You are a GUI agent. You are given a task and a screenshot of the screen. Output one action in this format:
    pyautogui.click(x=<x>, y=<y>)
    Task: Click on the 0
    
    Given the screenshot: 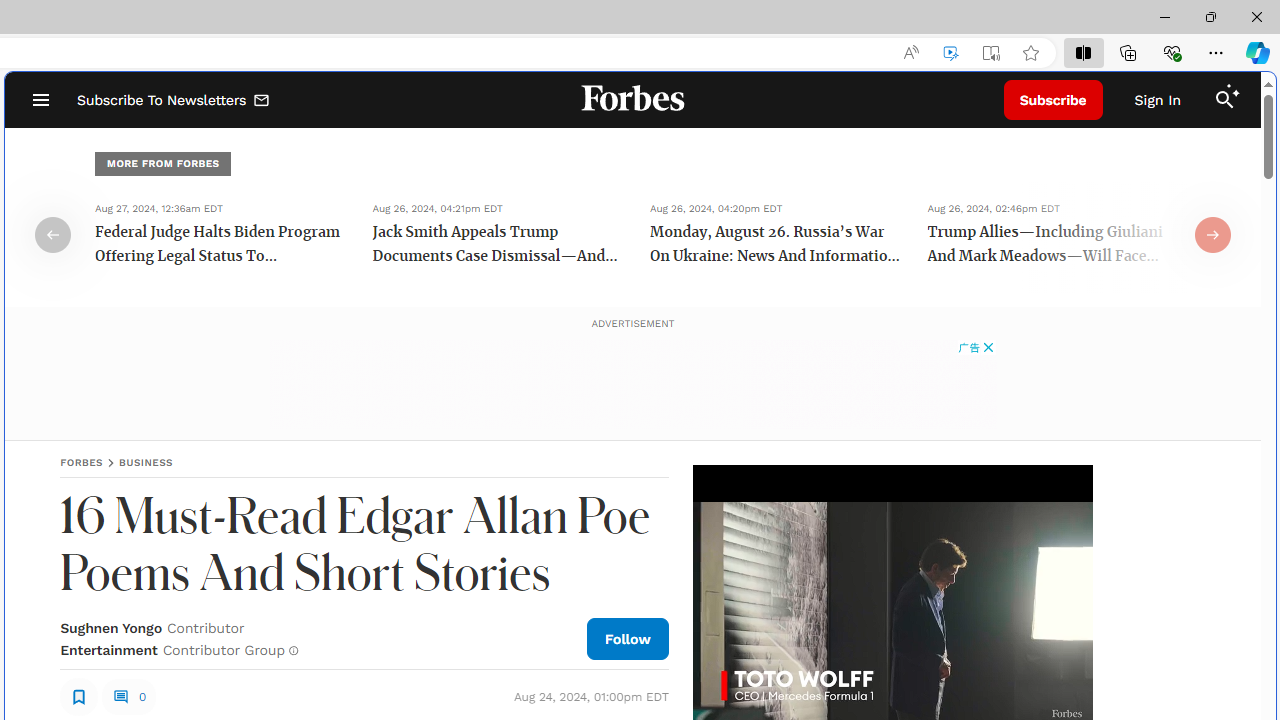 What is the action you would take?
    pyautogui.click(x=128, y=696)
    